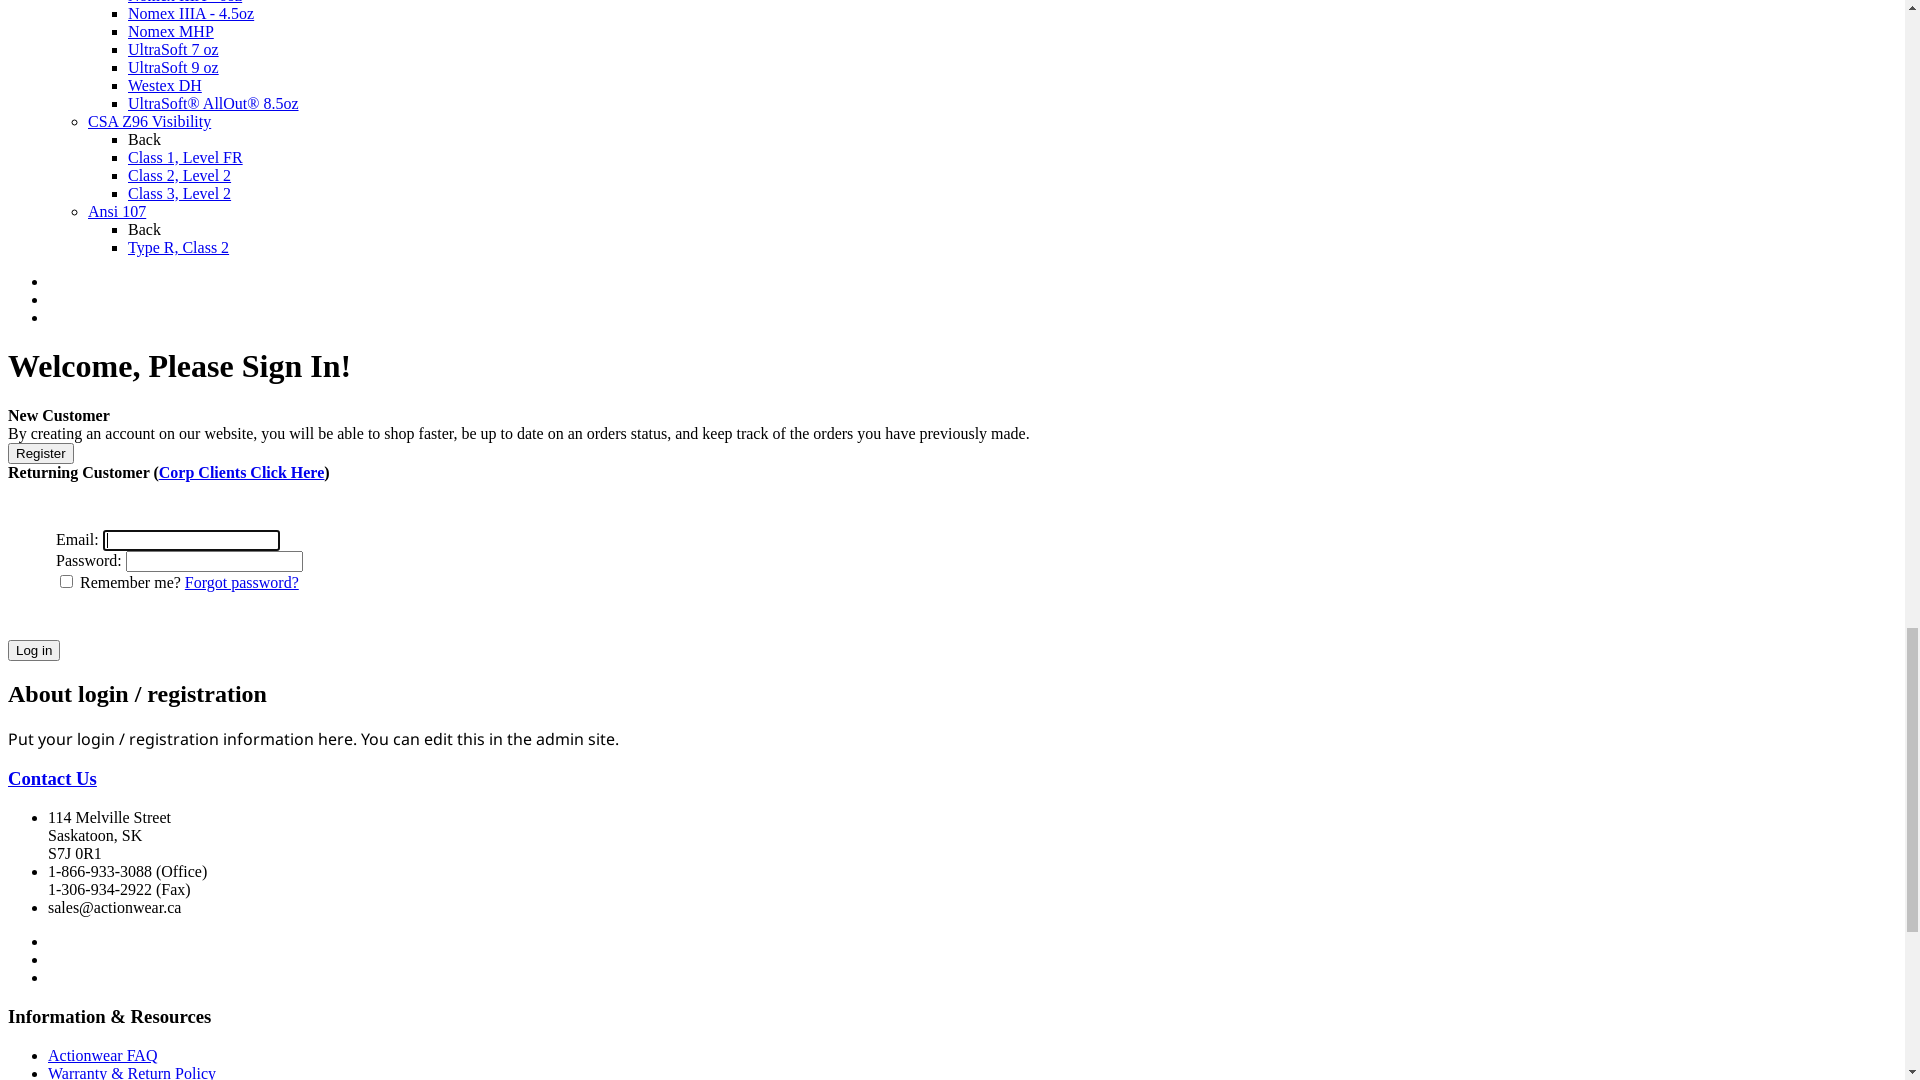  What do you see at coordinates (108, 936) in the screenshot?
I see `Arctic` at bounding box center [108, 936].